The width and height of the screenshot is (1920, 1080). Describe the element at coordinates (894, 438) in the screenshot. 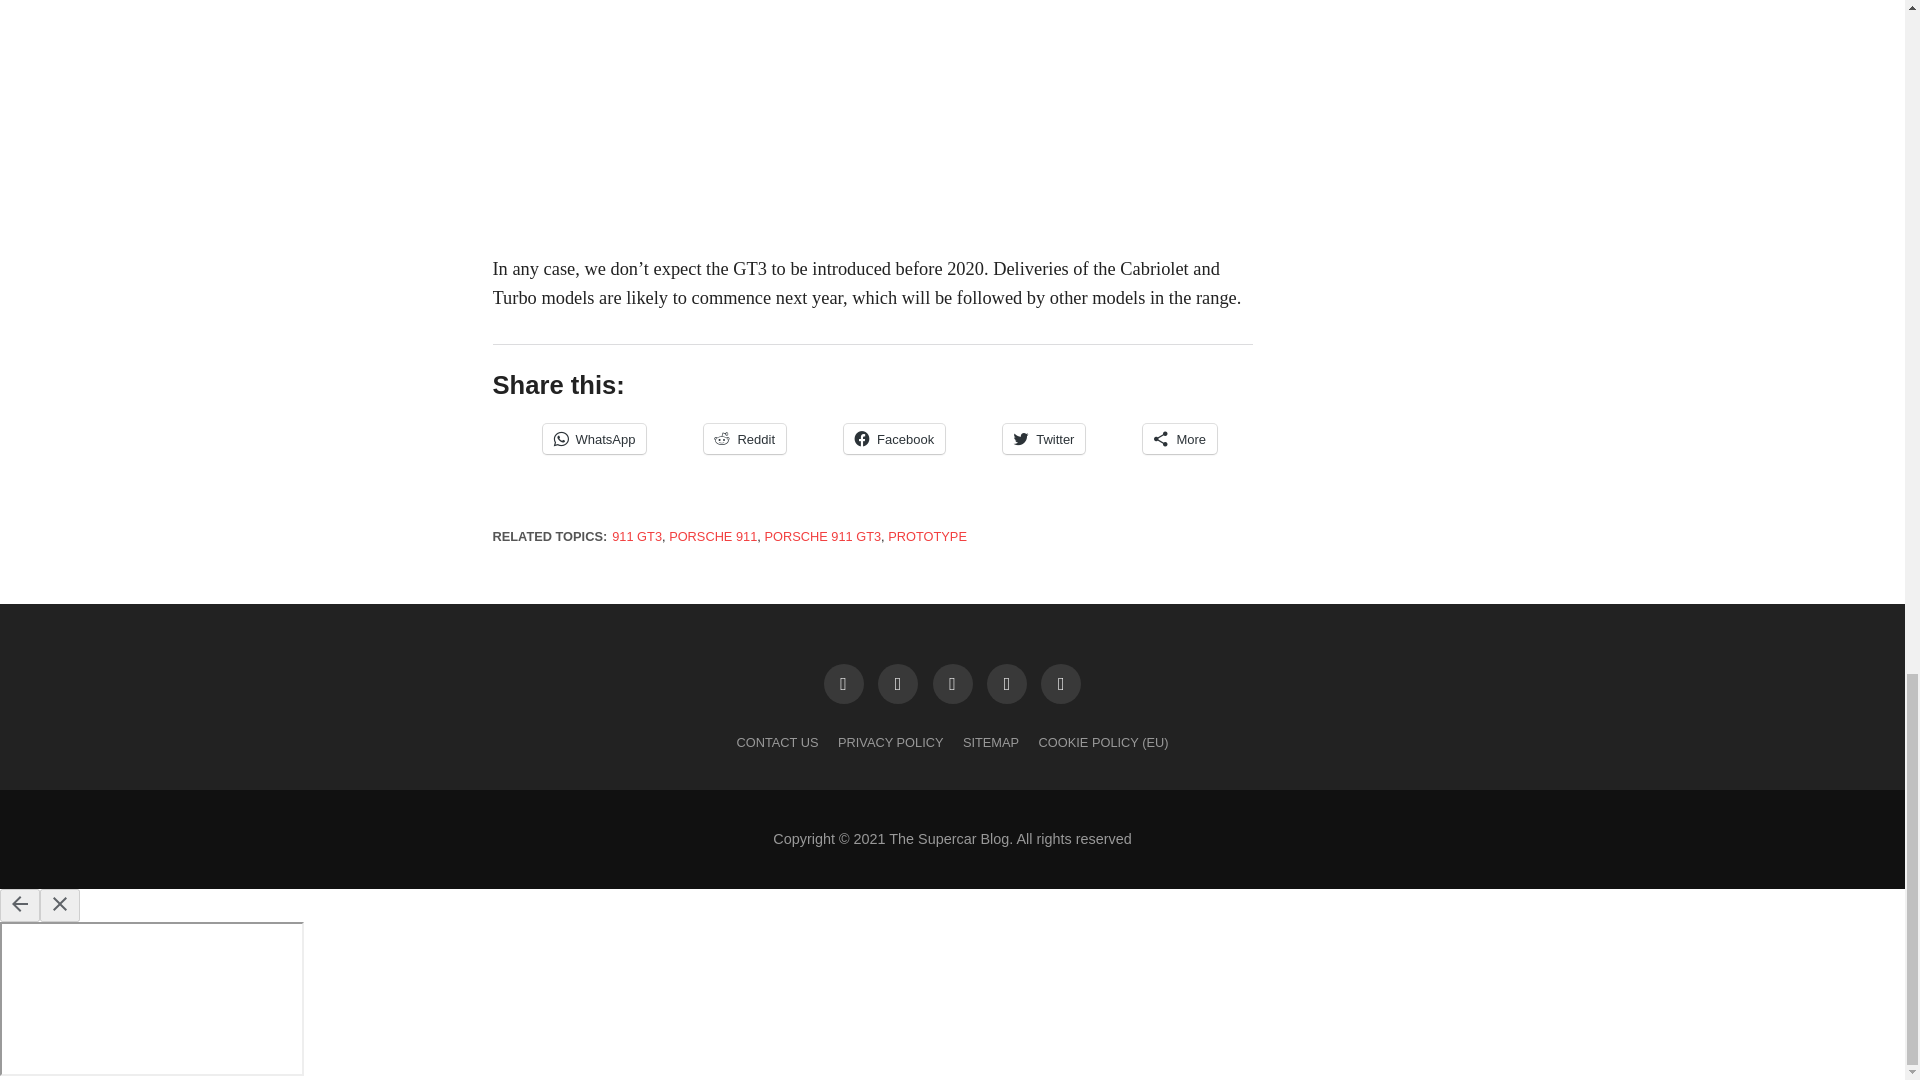

I see `Click to share on Facebook` at that location.